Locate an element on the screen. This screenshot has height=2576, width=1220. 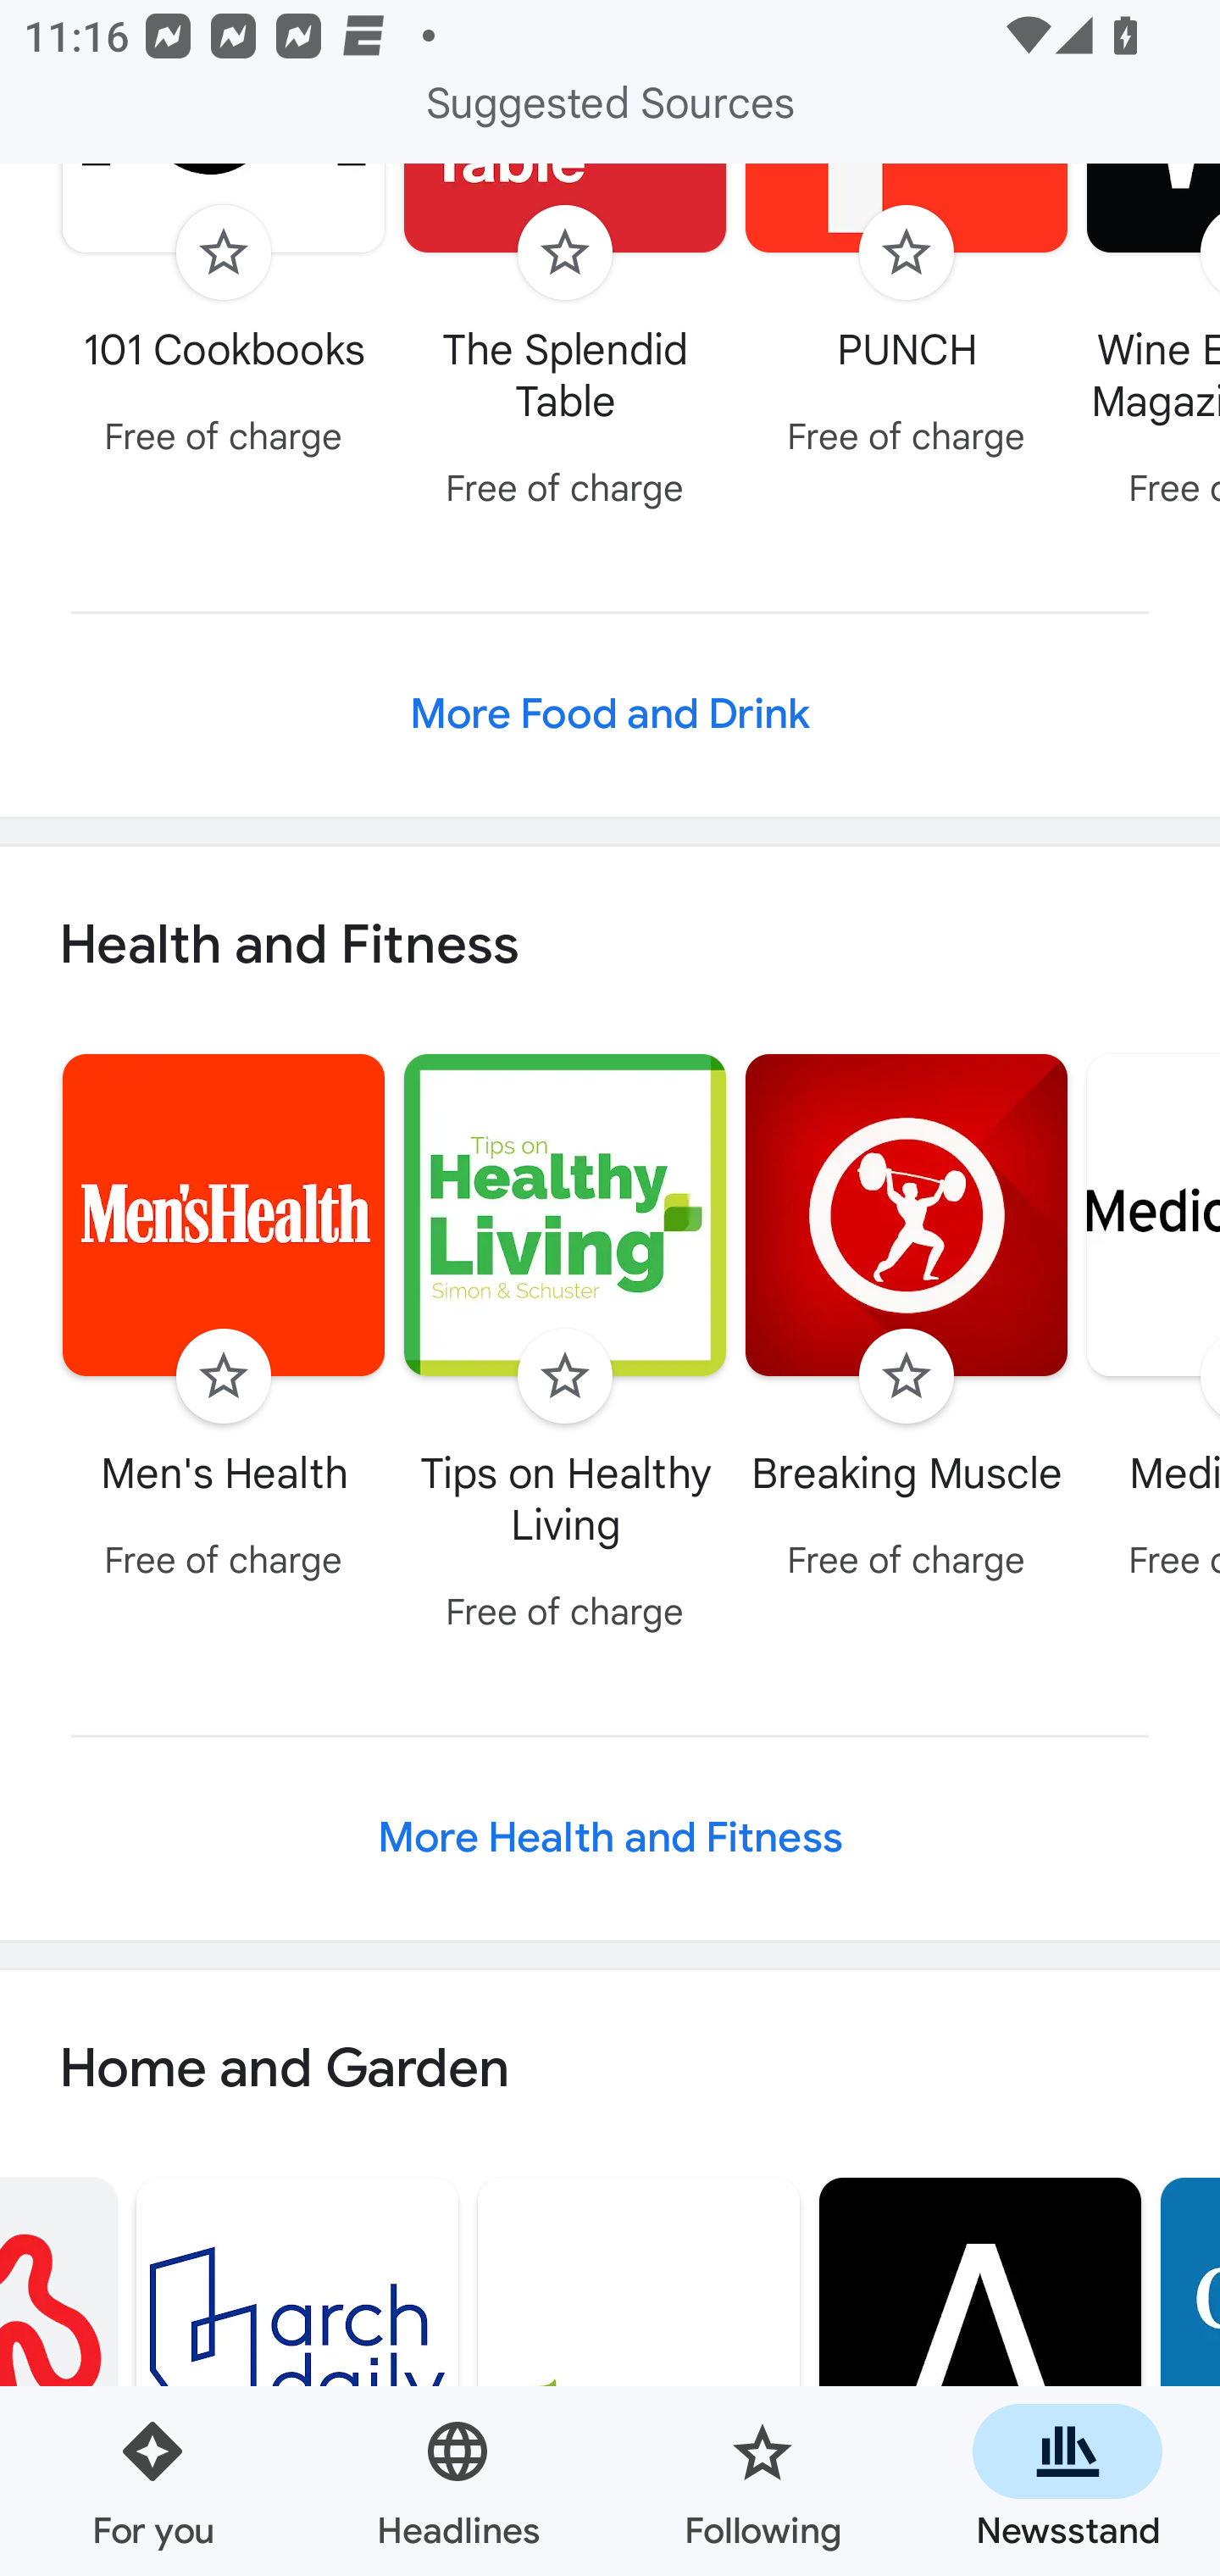
Follow is located at coordinates (223, 1376).